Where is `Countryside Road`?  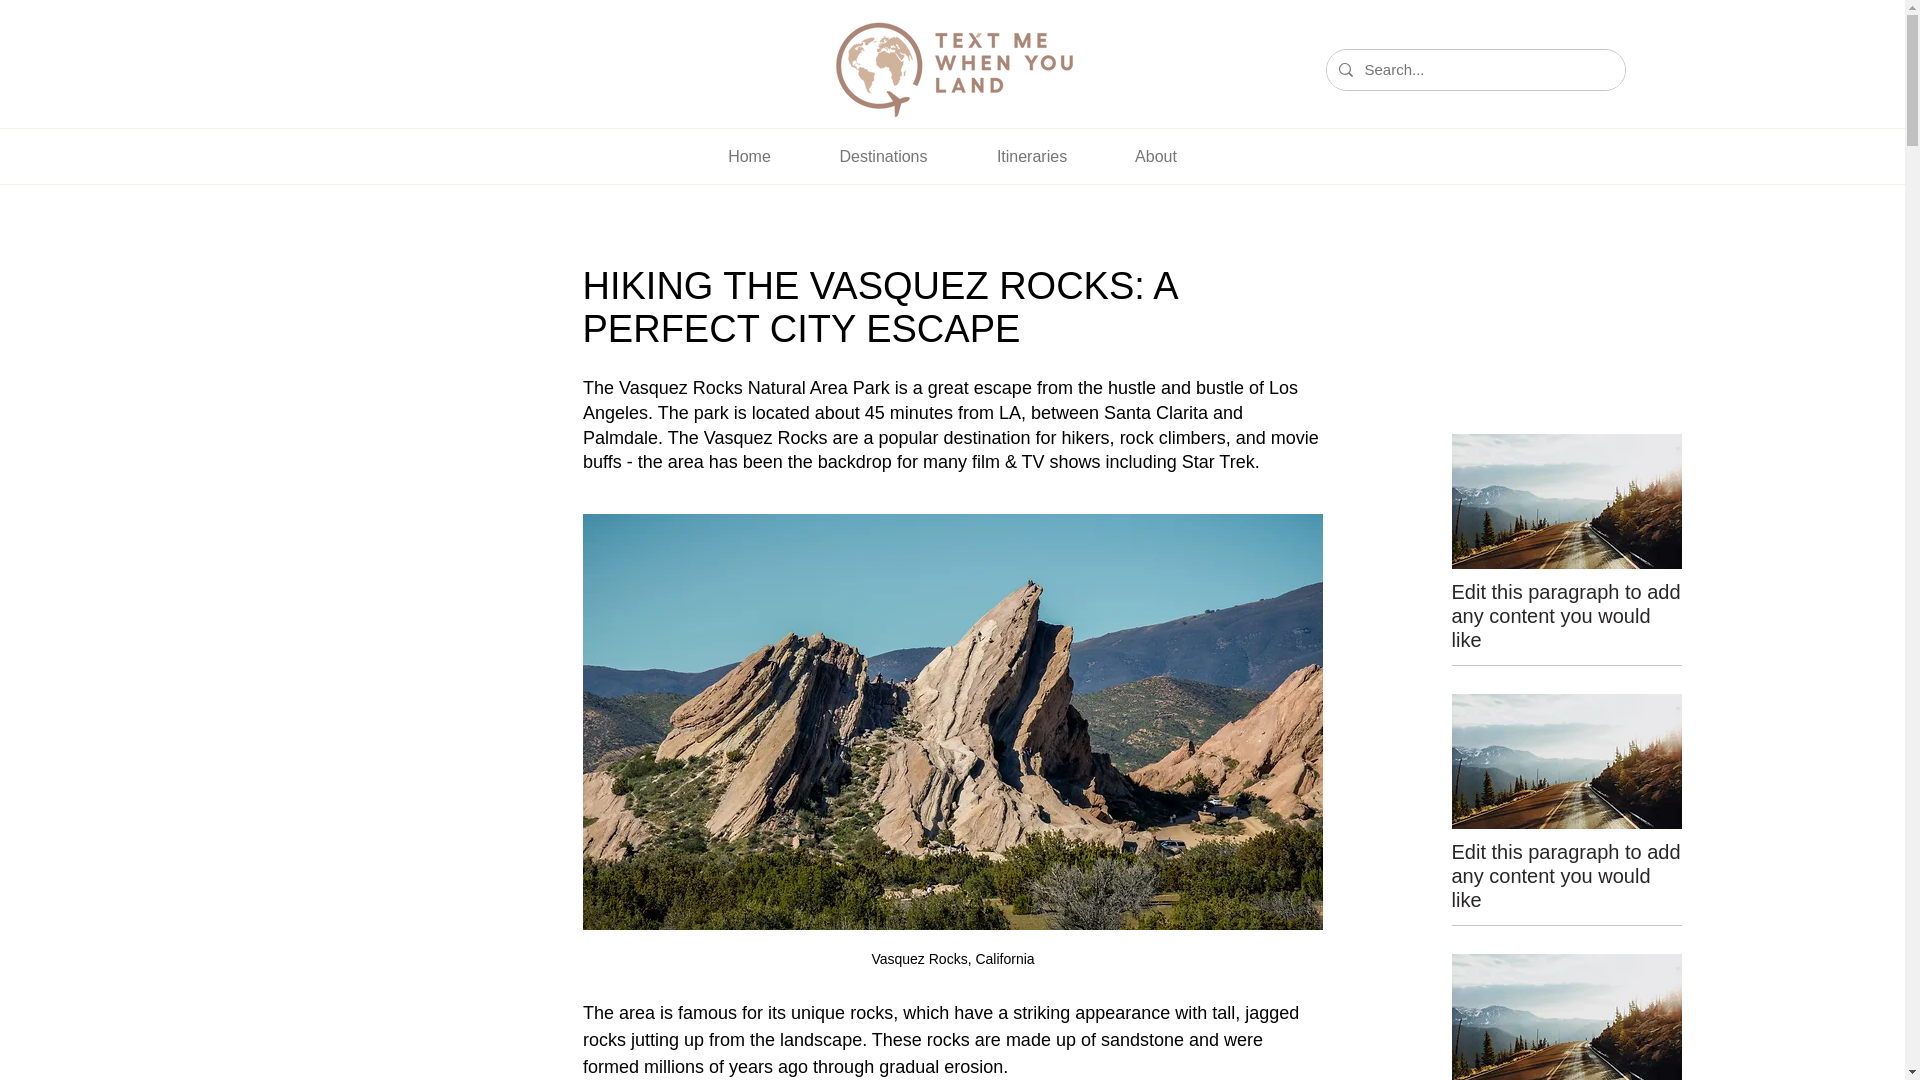 Countryside Road is located at coordinates (1566, 1016).